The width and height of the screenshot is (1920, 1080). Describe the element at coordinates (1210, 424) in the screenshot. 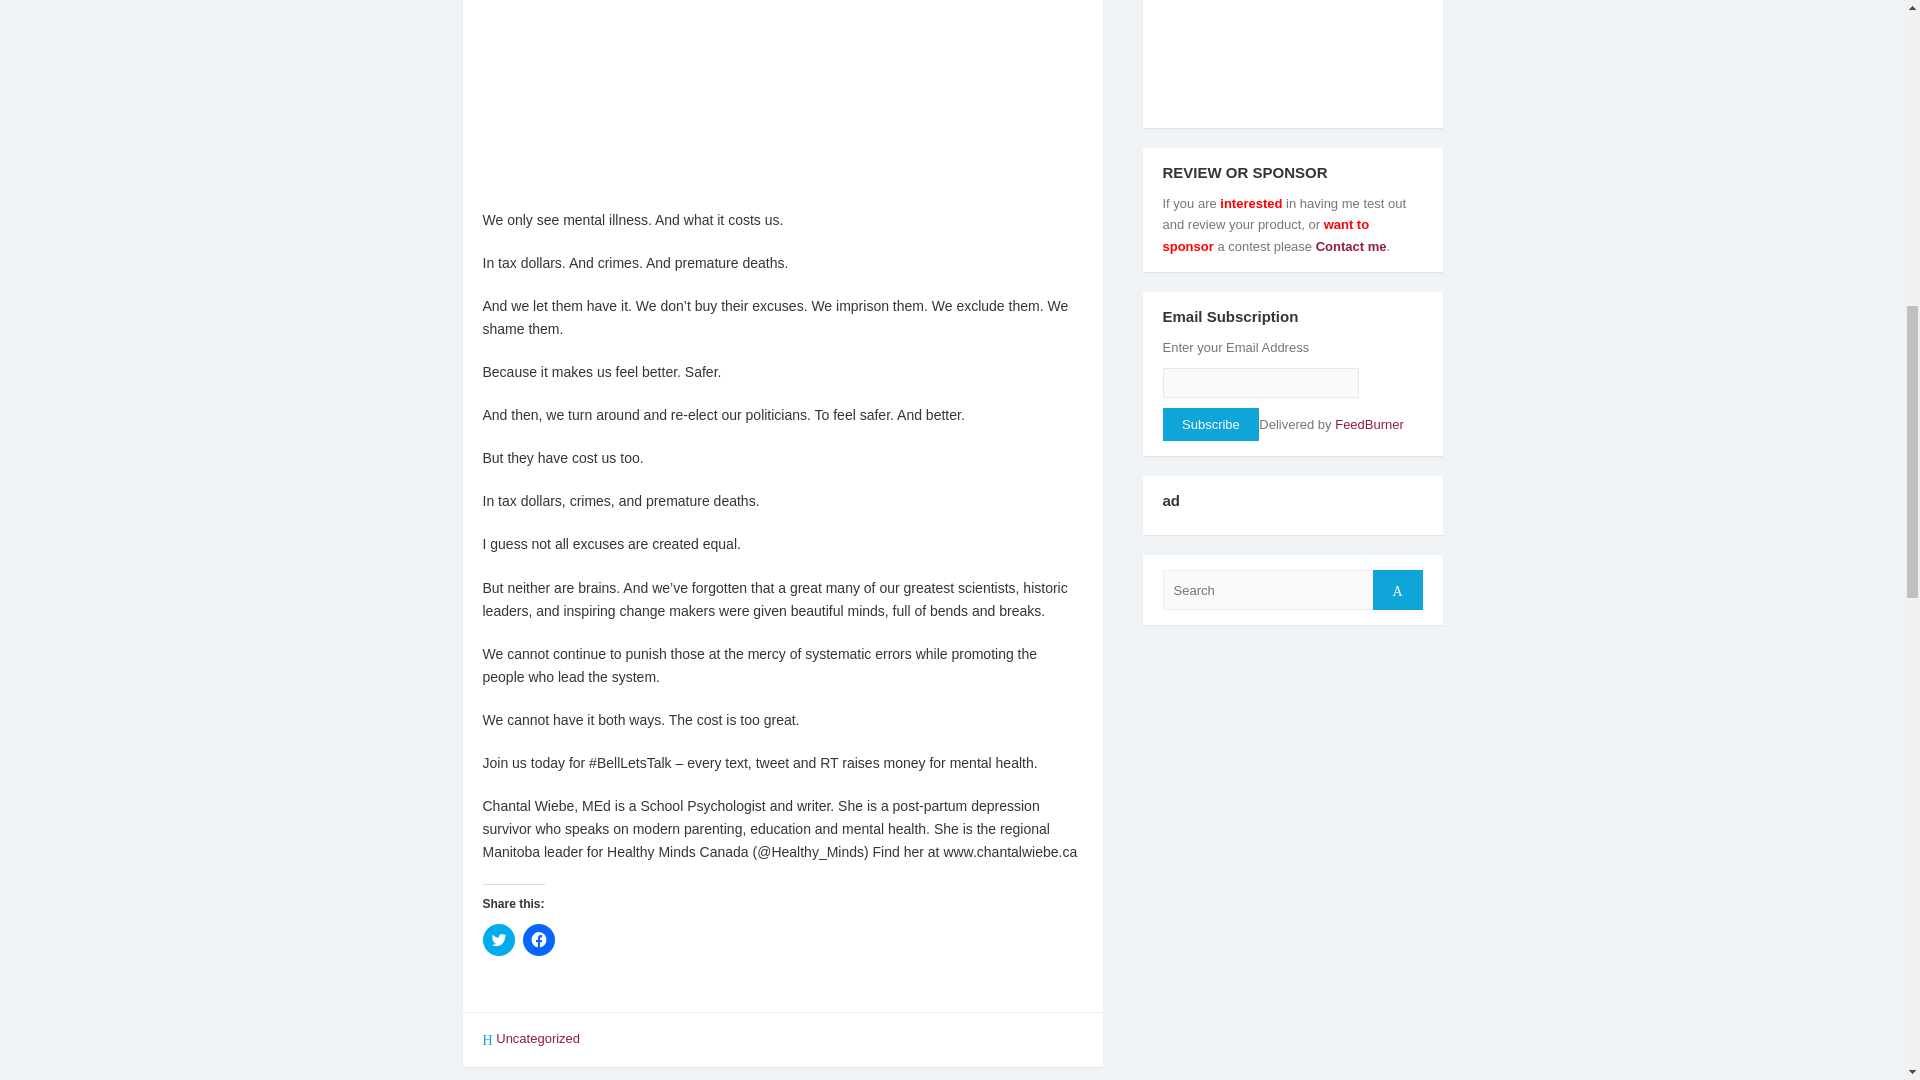

I see `Subscribe` at that location.